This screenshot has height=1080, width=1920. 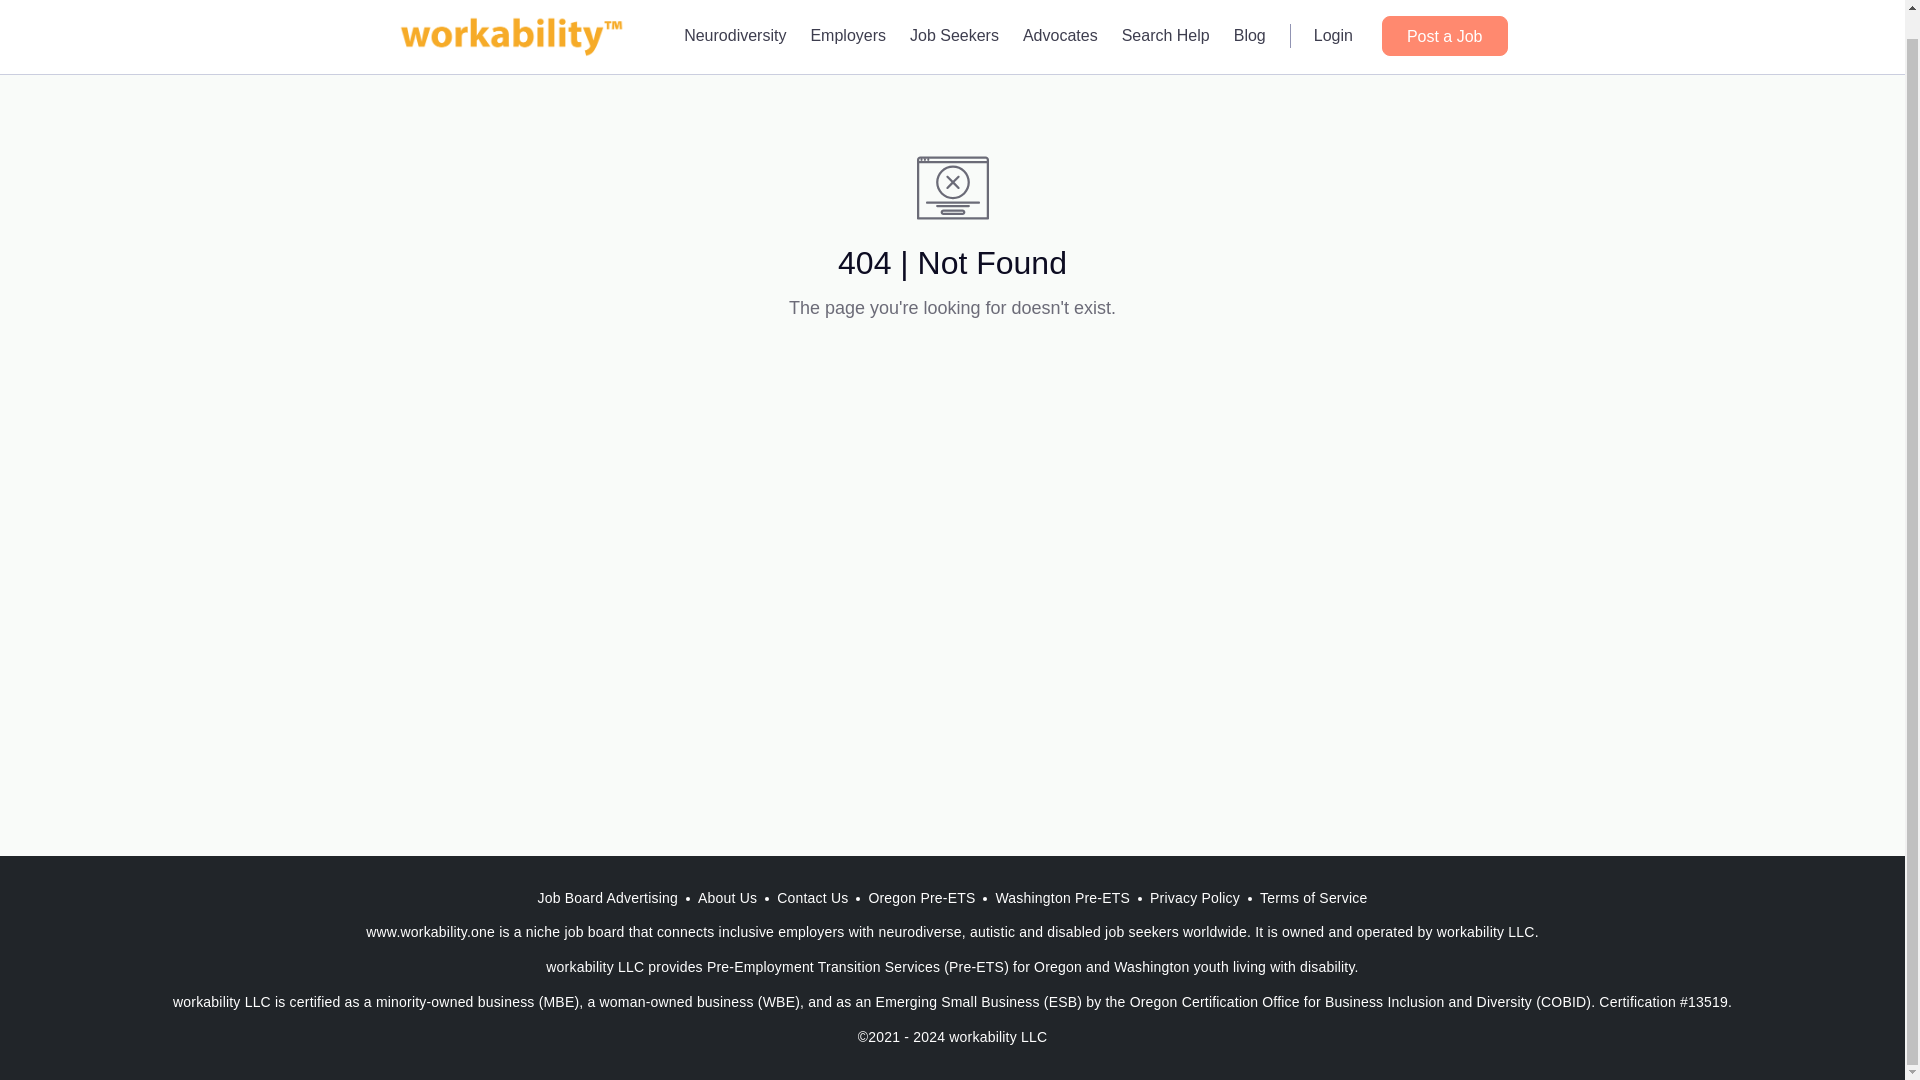 I want to click on Advocates, so click(x=1060, y=18).